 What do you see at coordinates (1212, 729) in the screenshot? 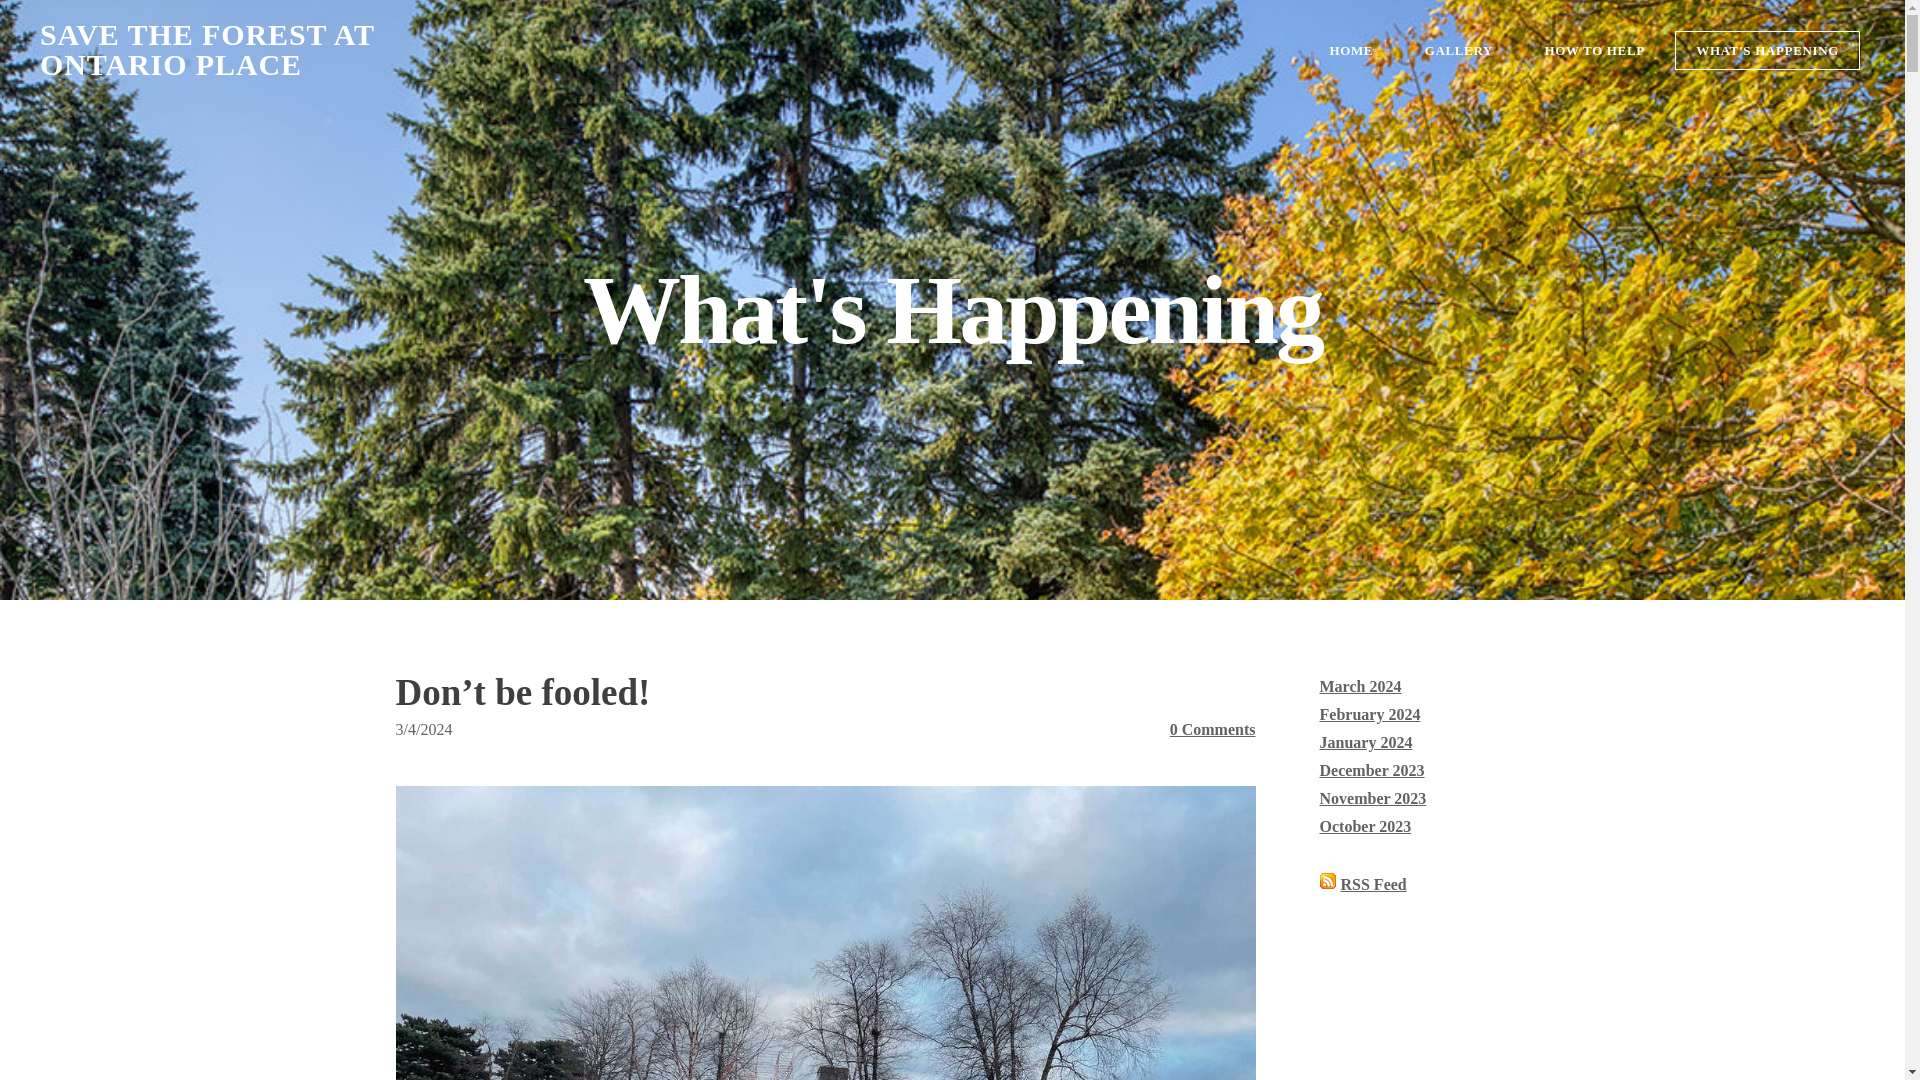
I see `0 Comments` at bounding box center [1212, 729].